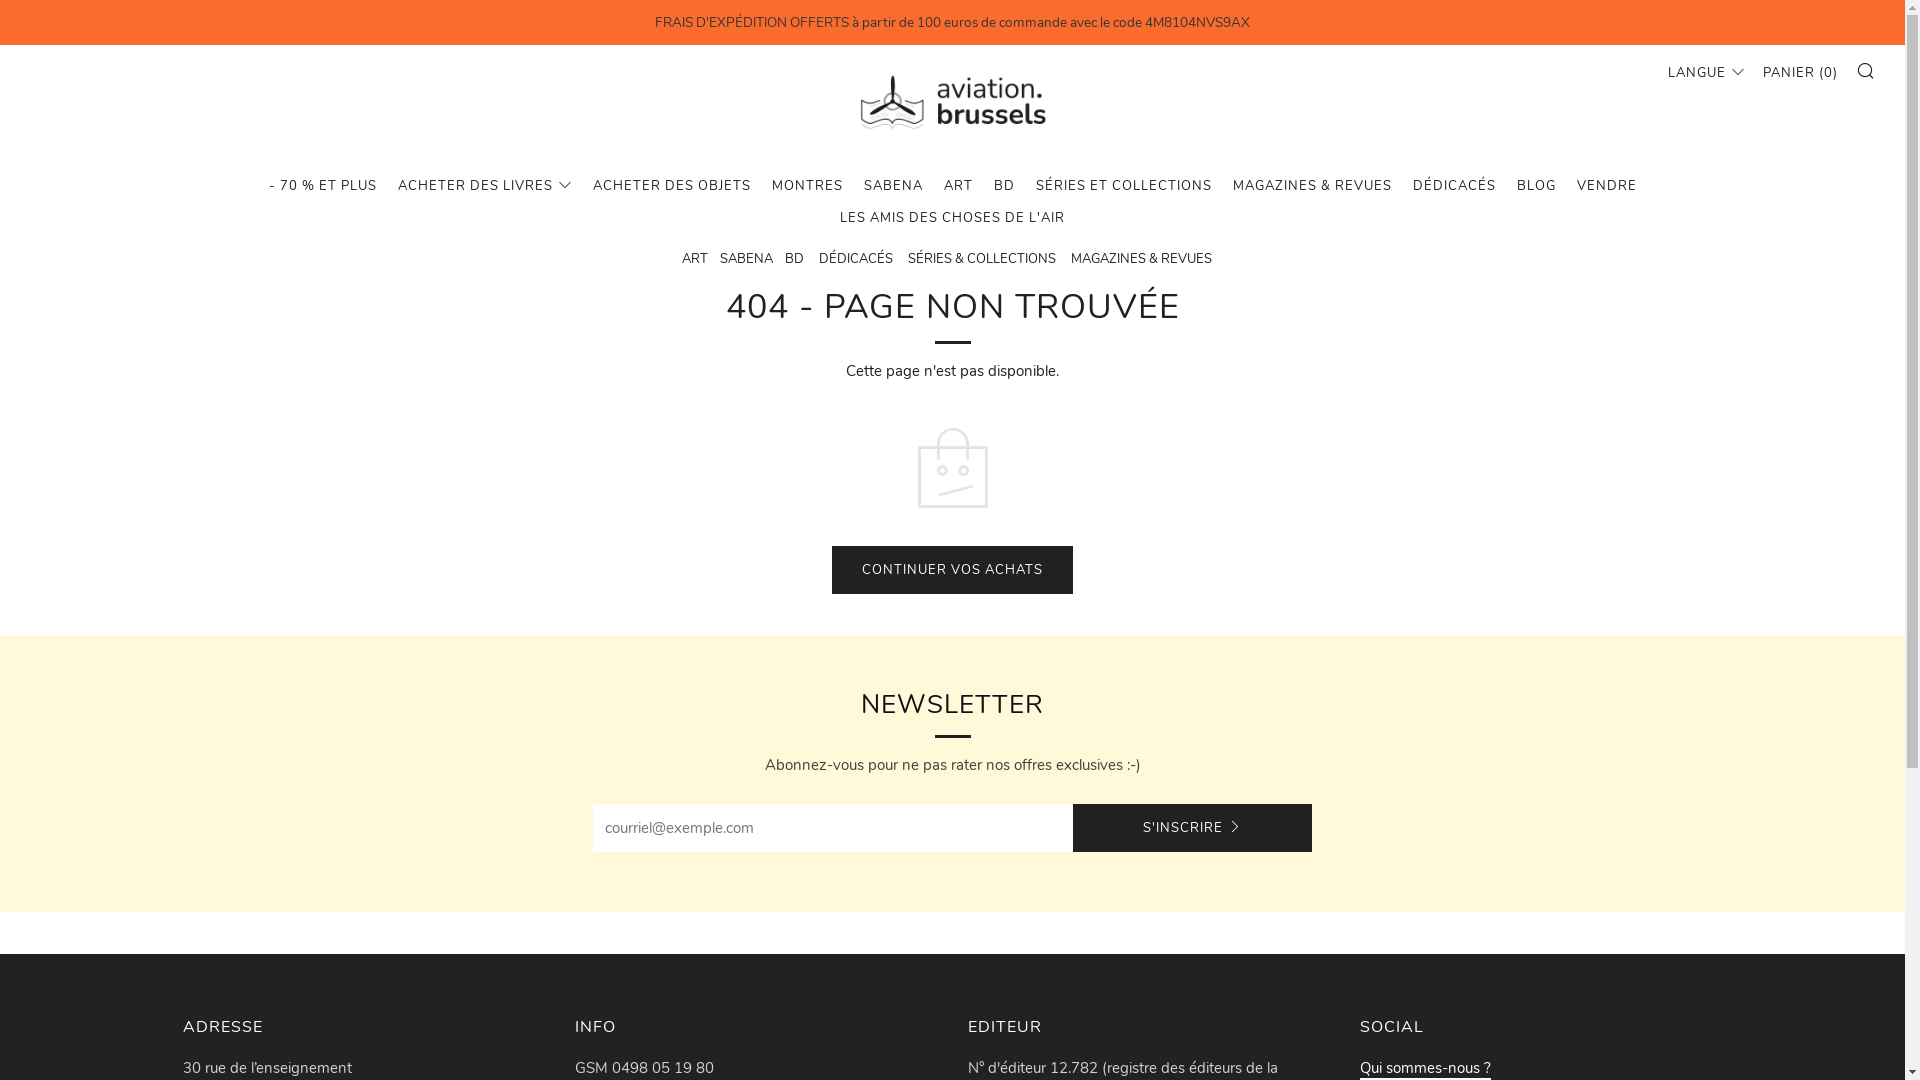 This screenshot has height=1080, width=1920. What do you see at coordinates (958, 186) in the screenshot?
I see `ART` at bounding box center [958, 186].